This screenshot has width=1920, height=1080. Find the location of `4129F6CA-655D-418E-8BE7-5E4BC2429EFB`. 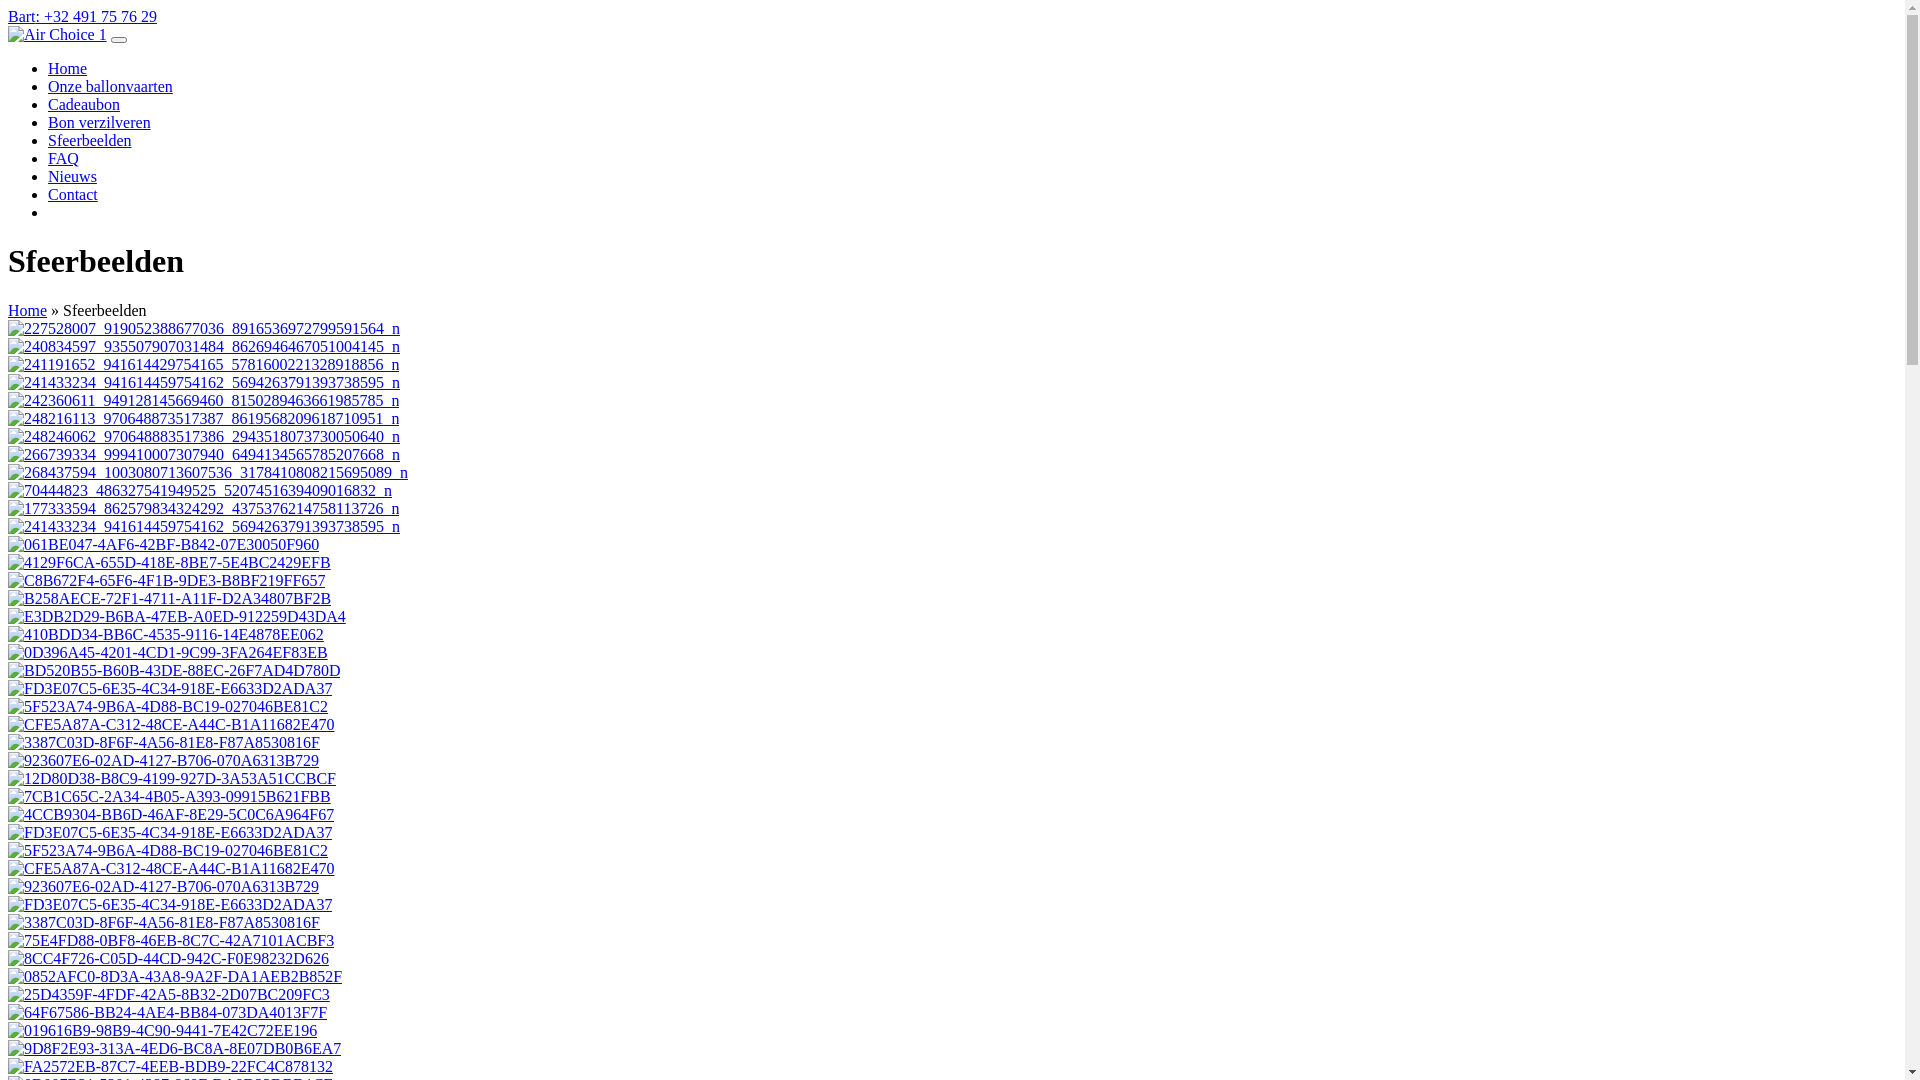

4129F6CA-655D-418E-8BE7-5E4BC2429EFB is located at coordinates (170, 562).